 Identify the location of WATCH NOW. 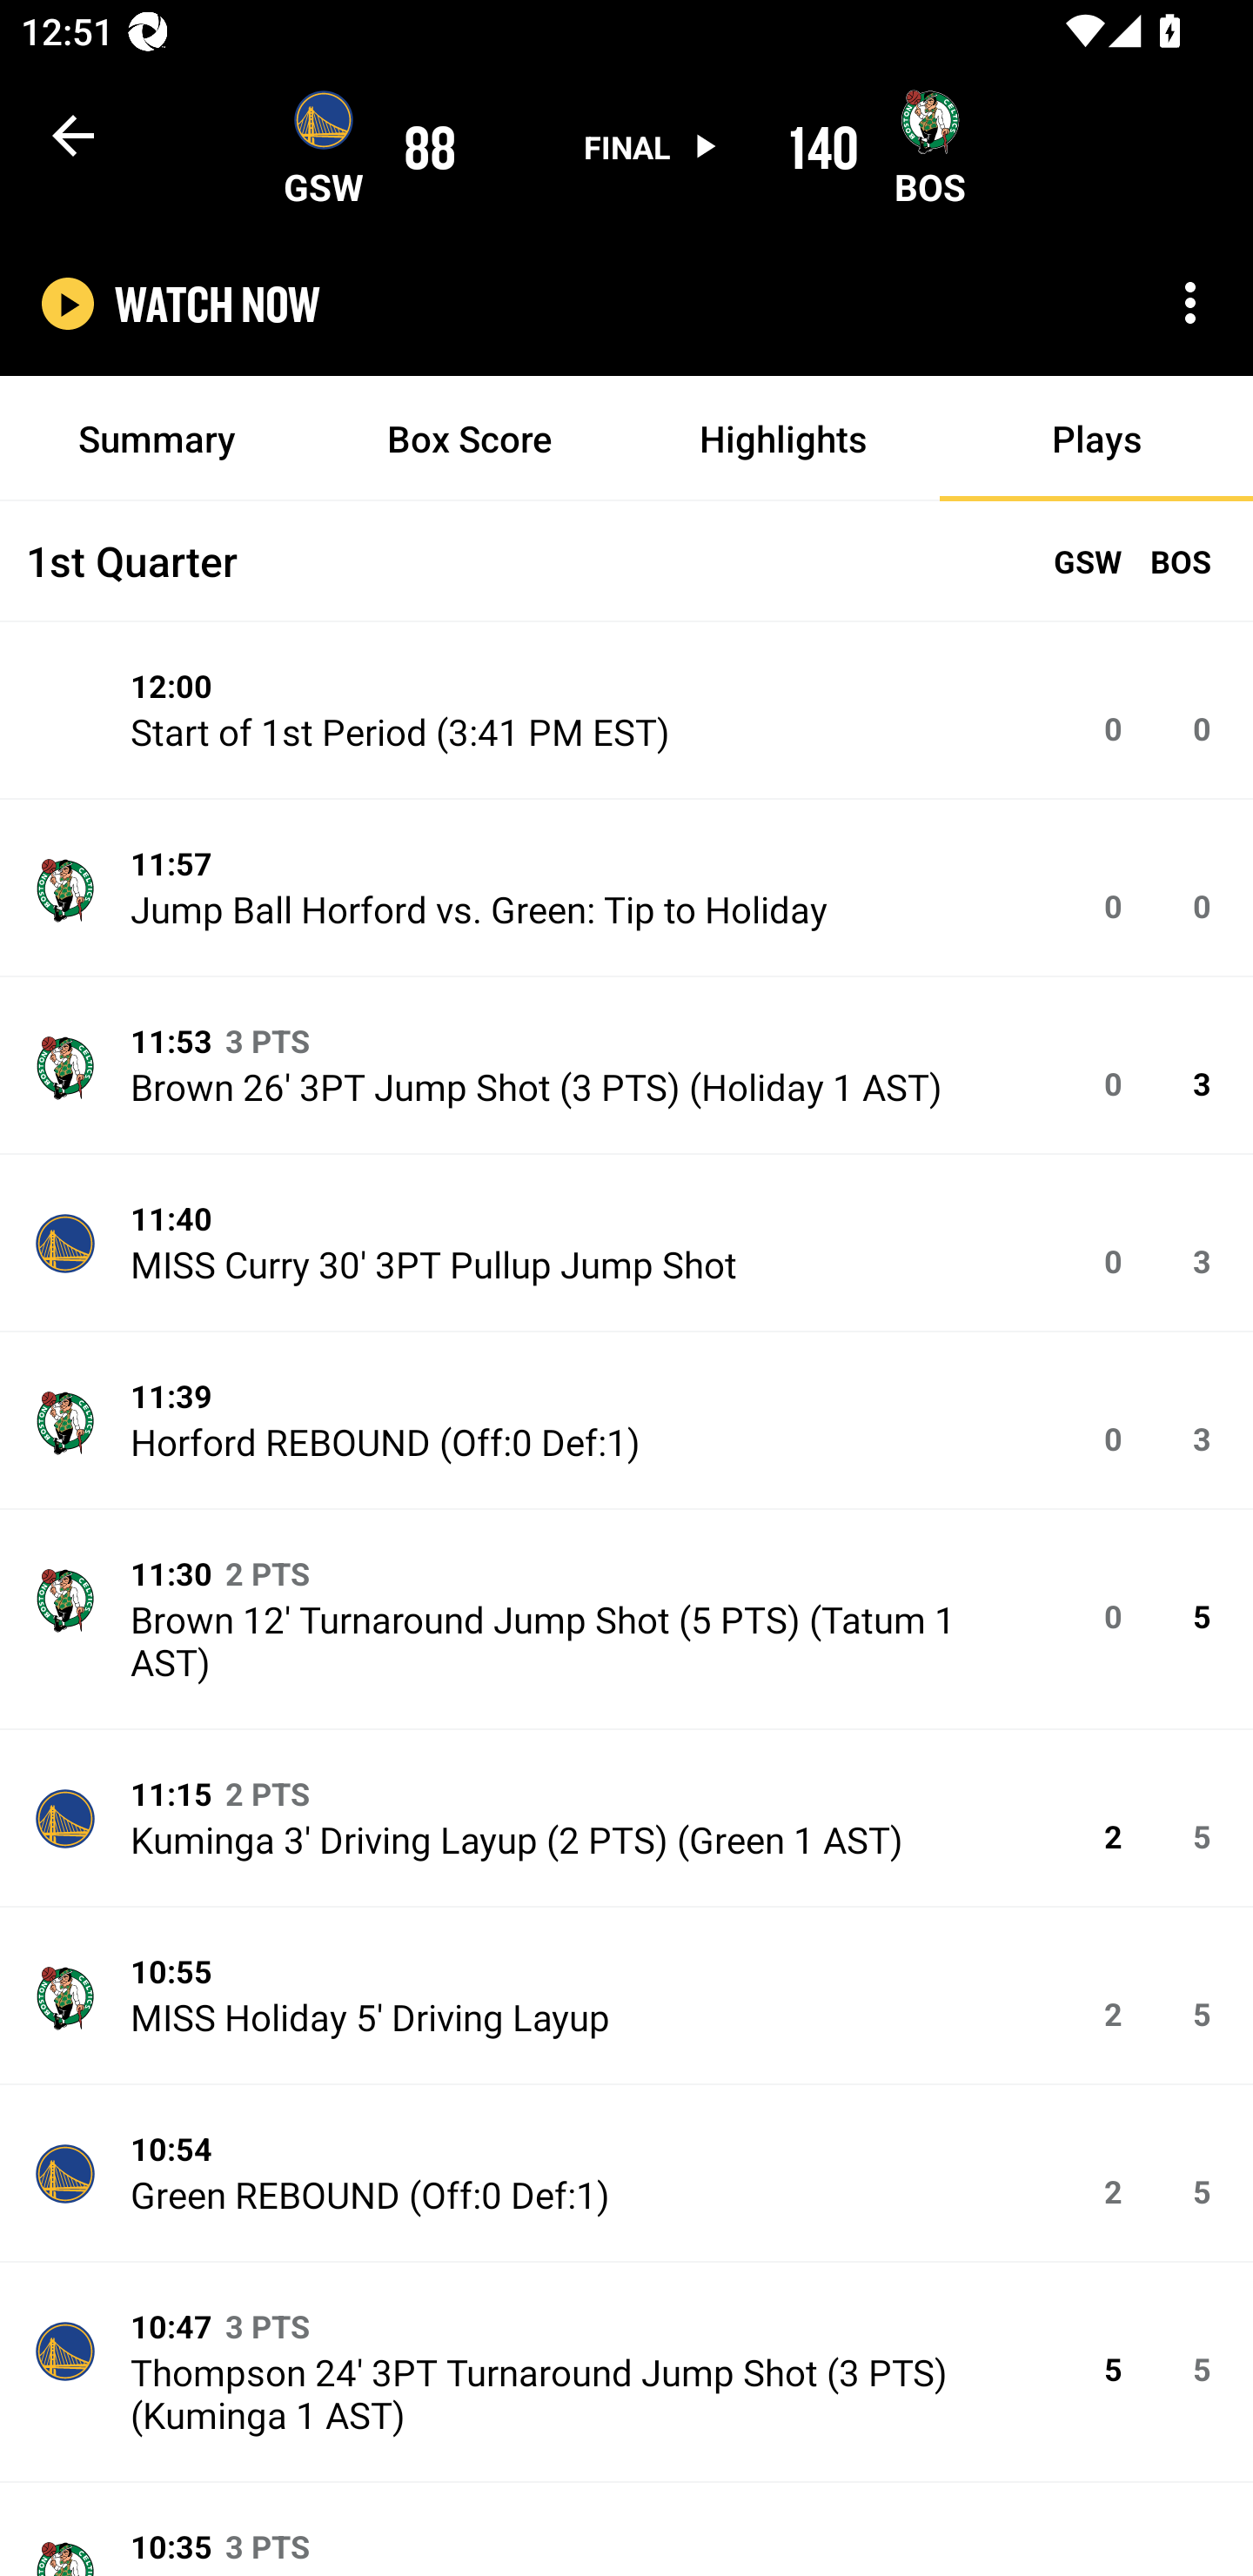
(218, 304).